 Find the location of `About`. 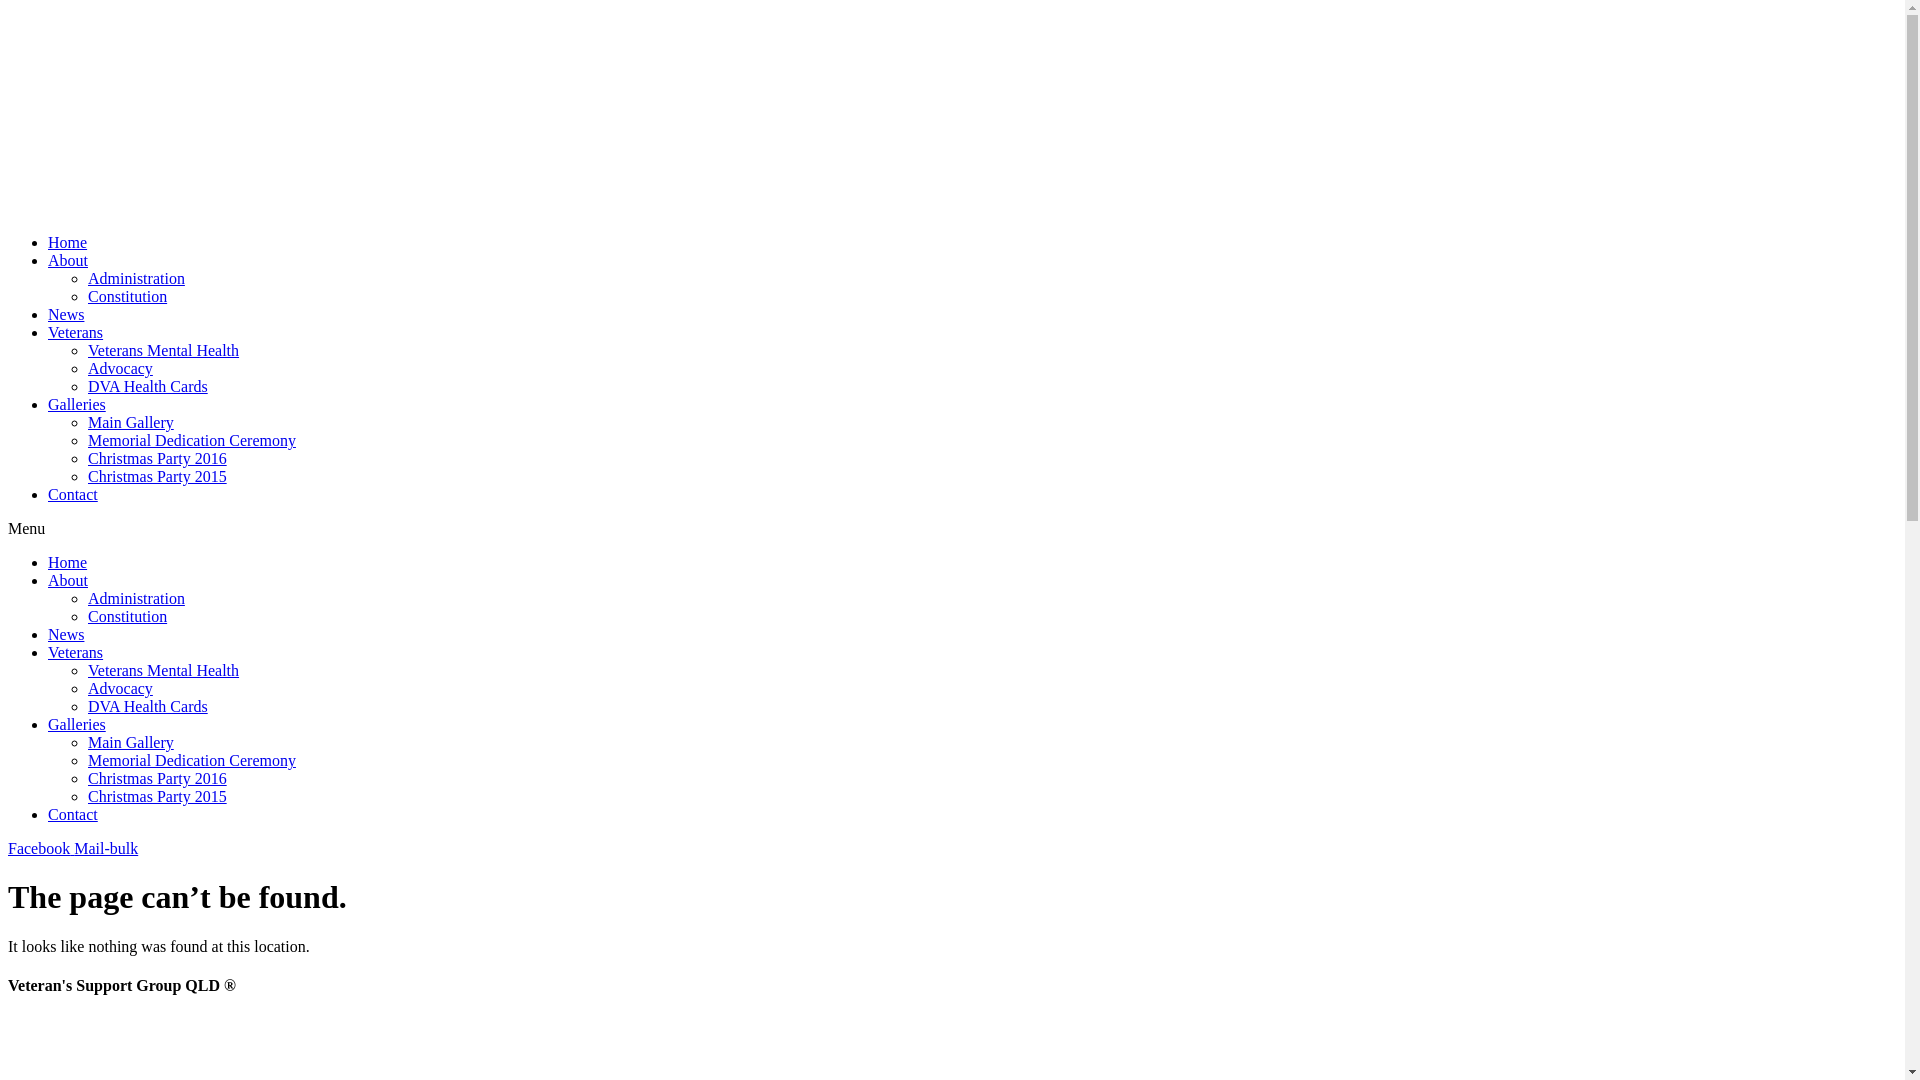

About is located at coordinates (68, 580).